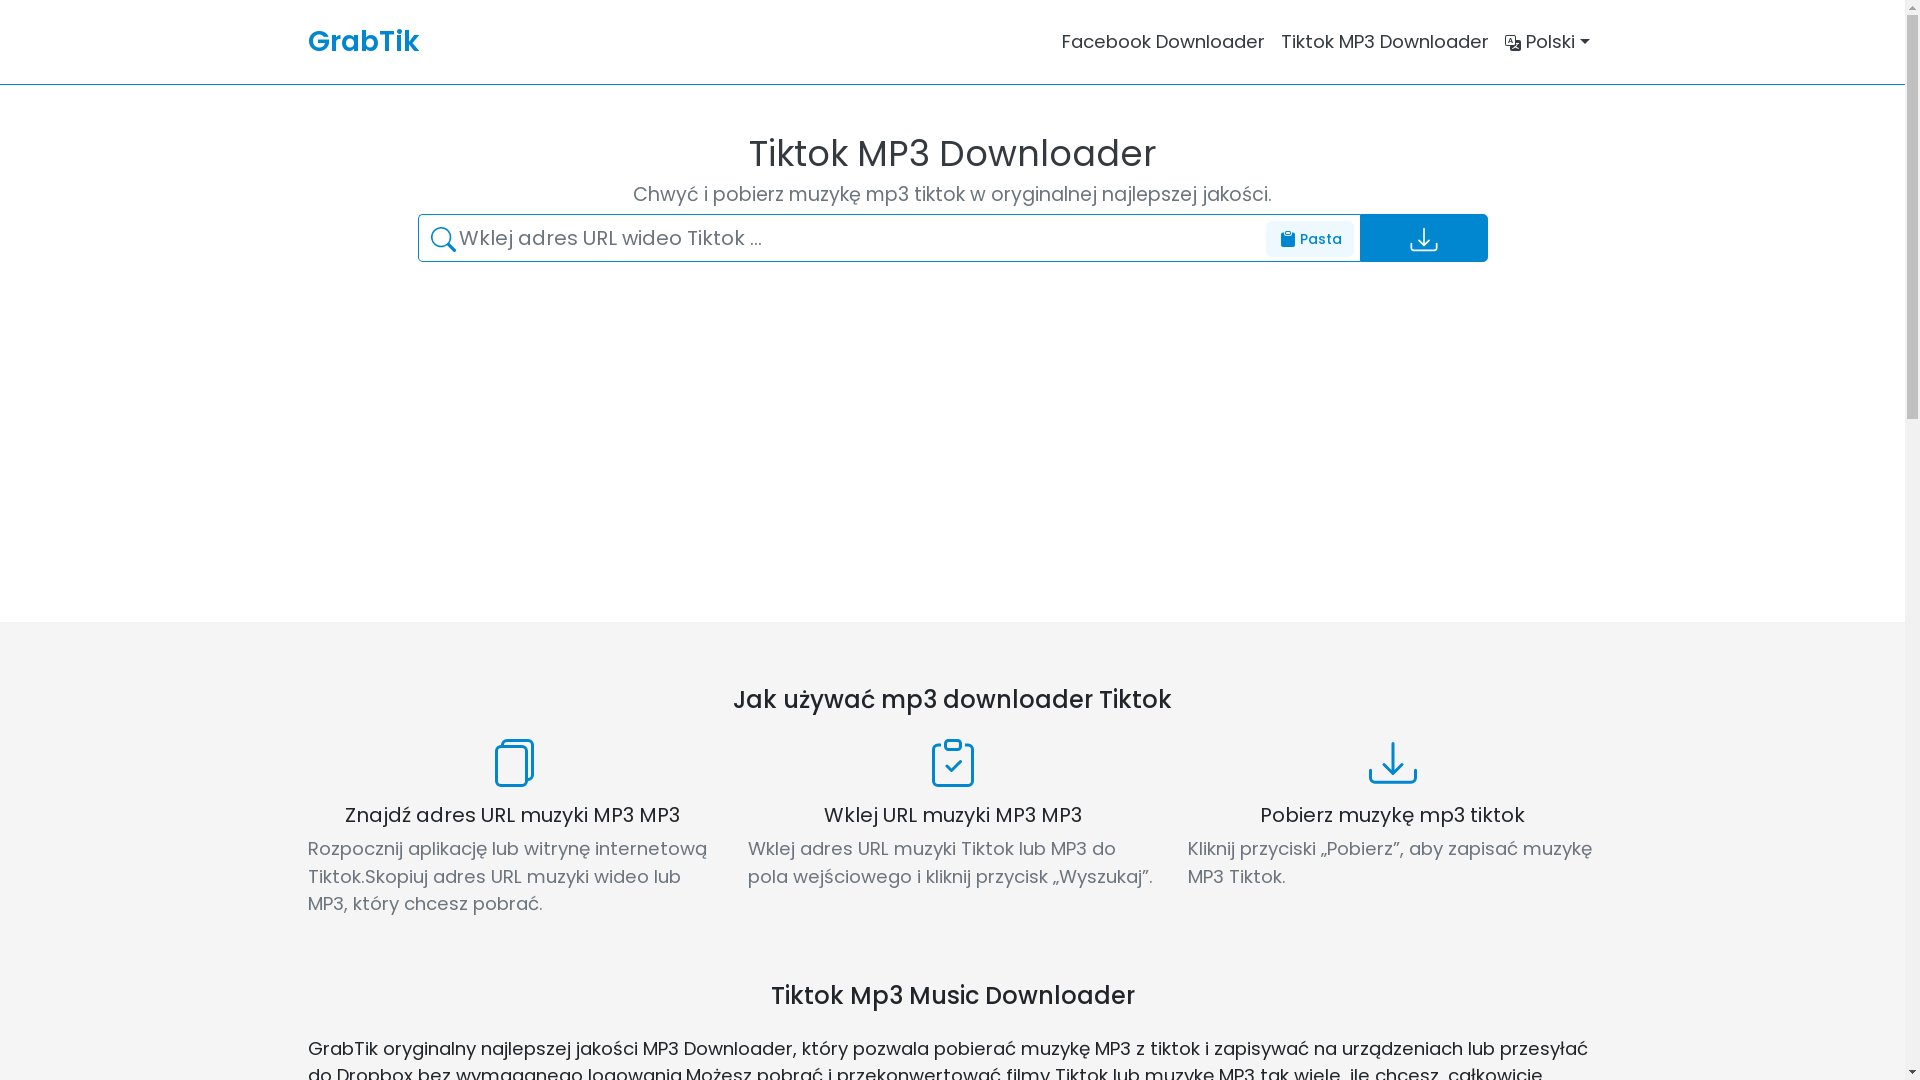  I want to click on GrabTik, so click(364, 42).